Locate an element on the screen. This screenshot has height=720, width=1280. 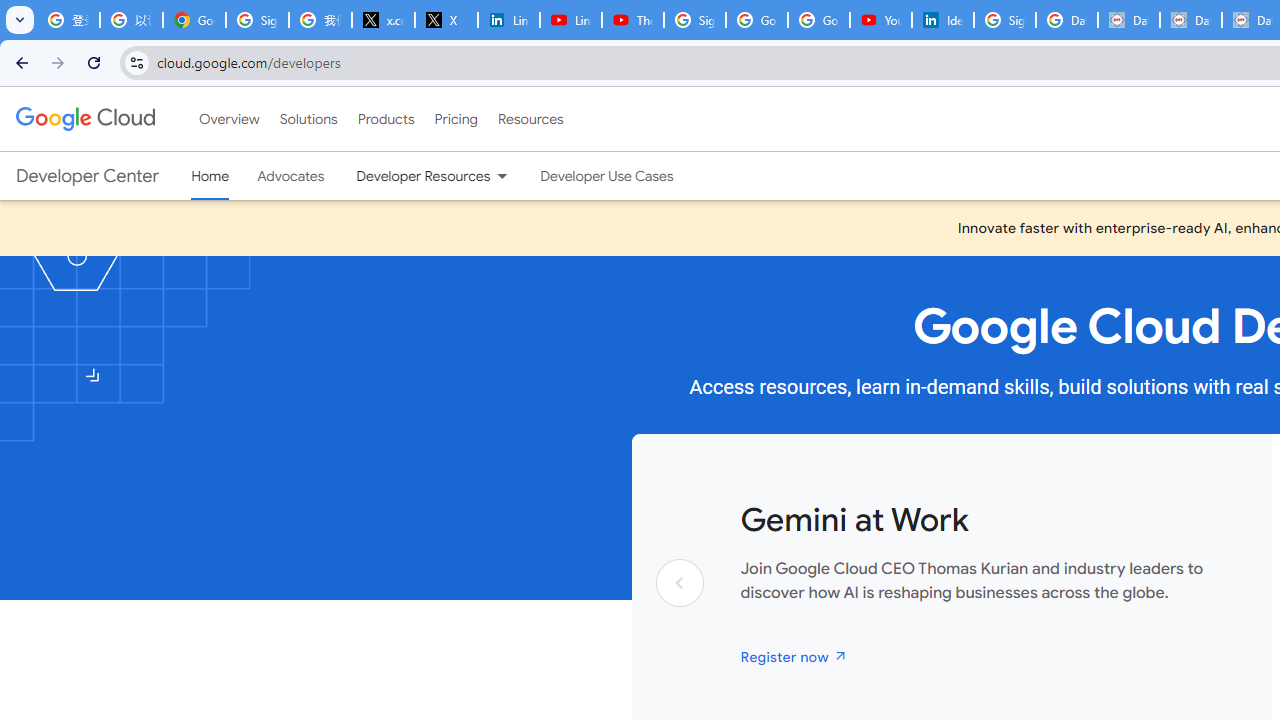
Google Cloud is located at coordinates (84, 118).